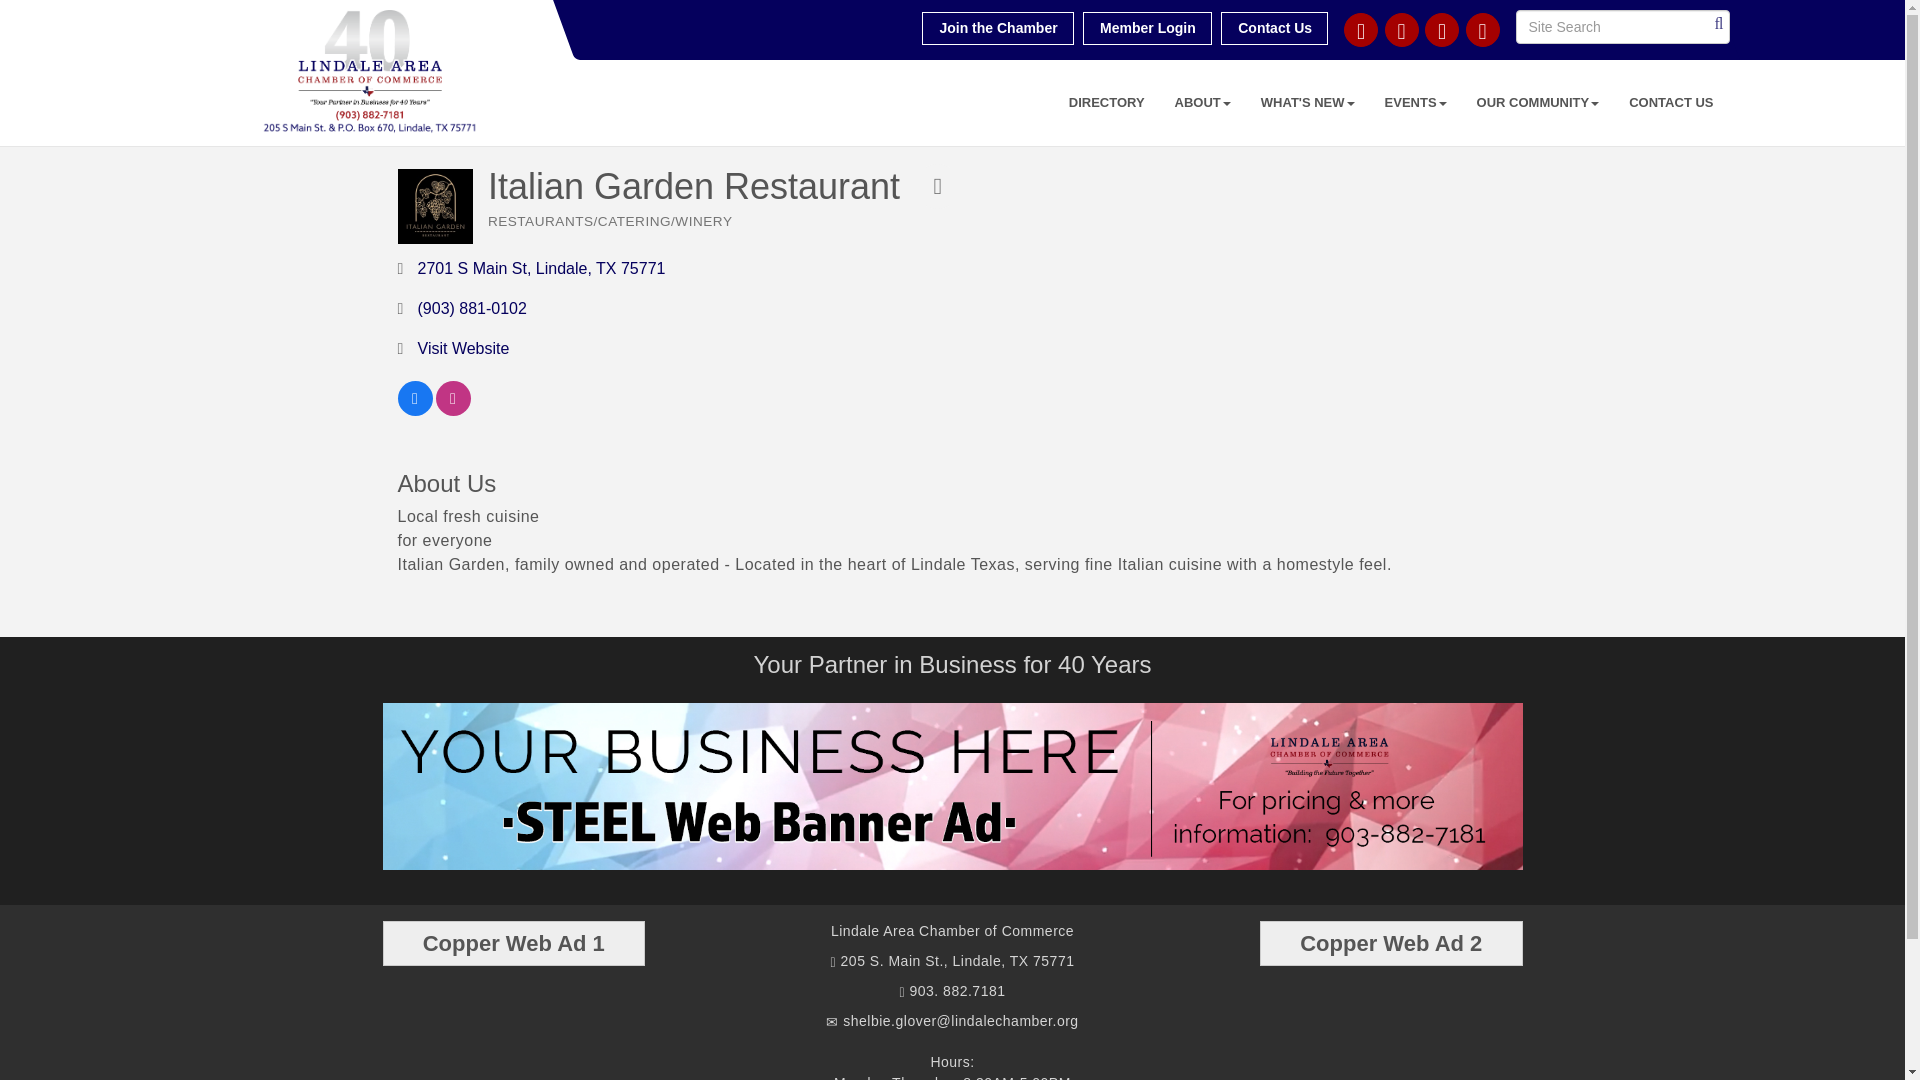 The image size is (1920, 1080). I want to click on WHAT'S NEW, so click(1308, 102).